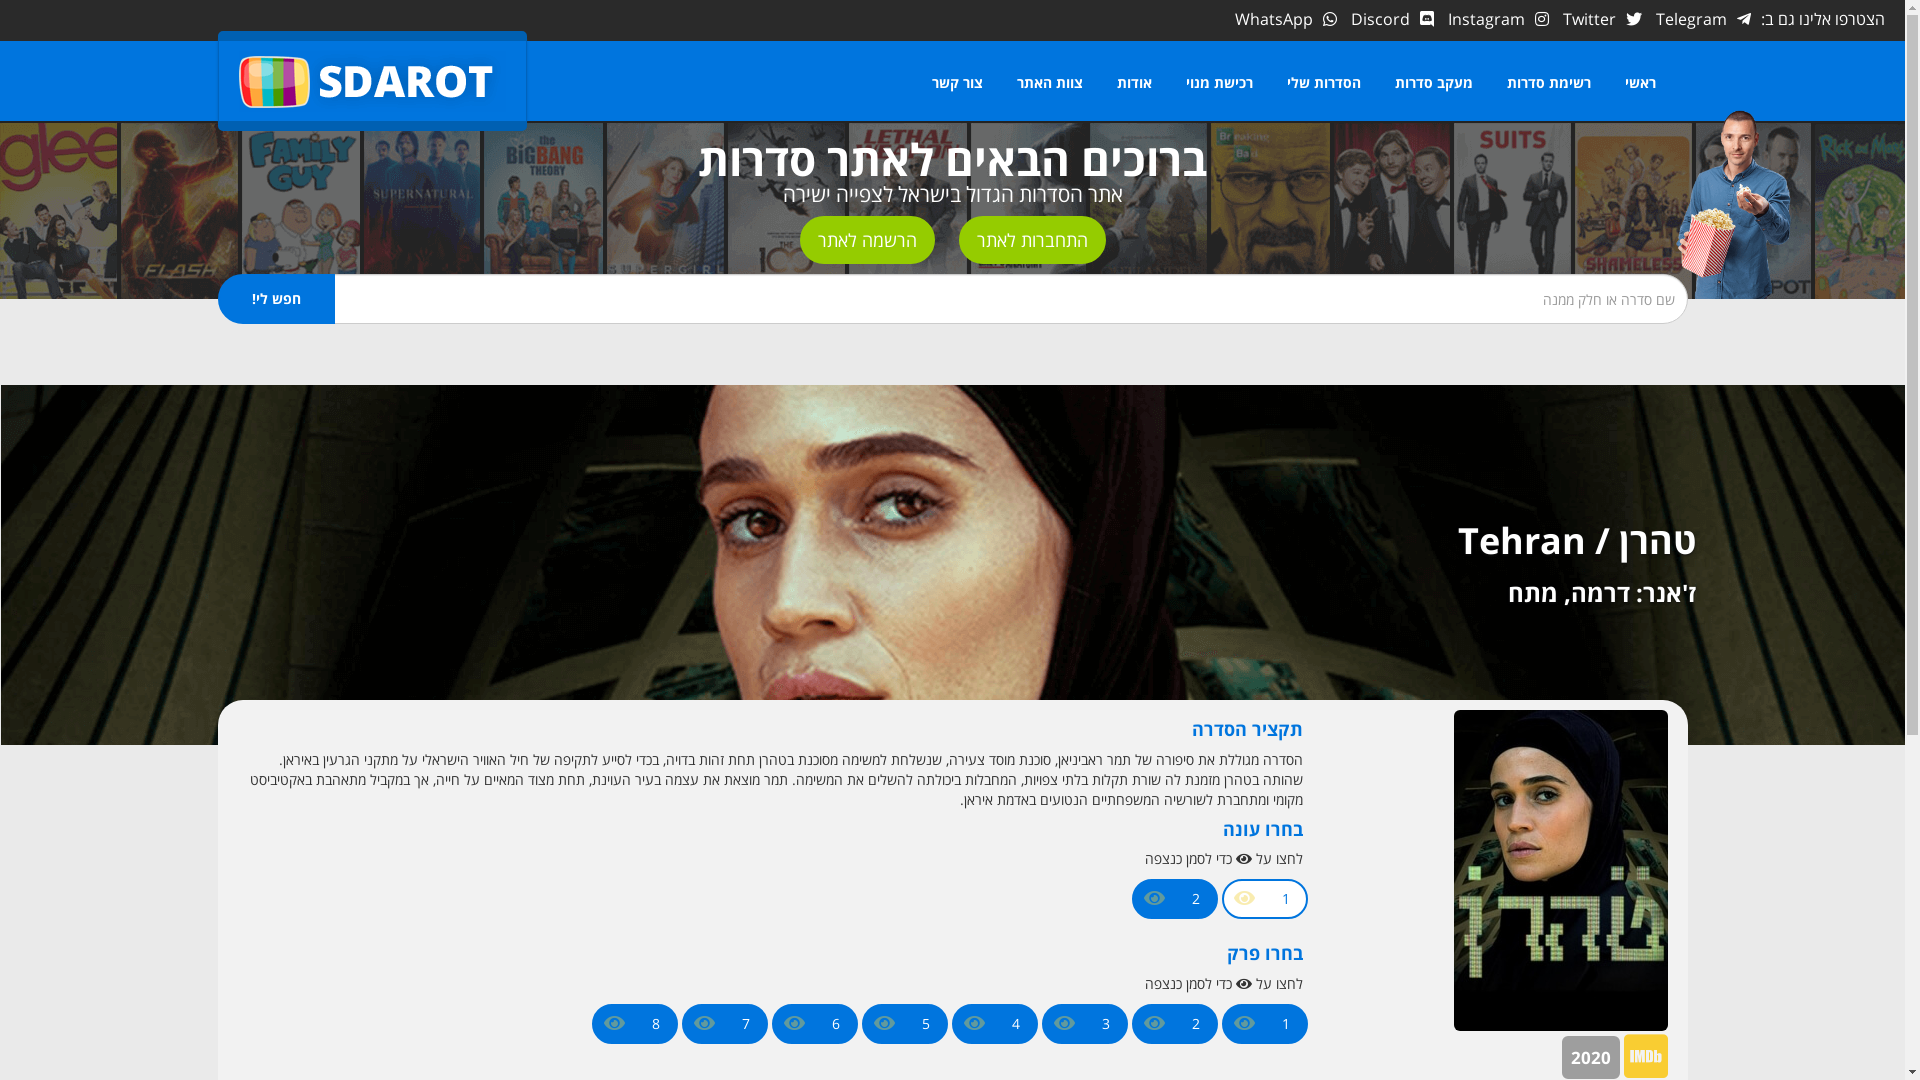 Image resolution: width=1920 pixels, height=1080 pixels. Describe the element at coordinates (1602, 19) in the screenshot. I see `Twitter` at that location.